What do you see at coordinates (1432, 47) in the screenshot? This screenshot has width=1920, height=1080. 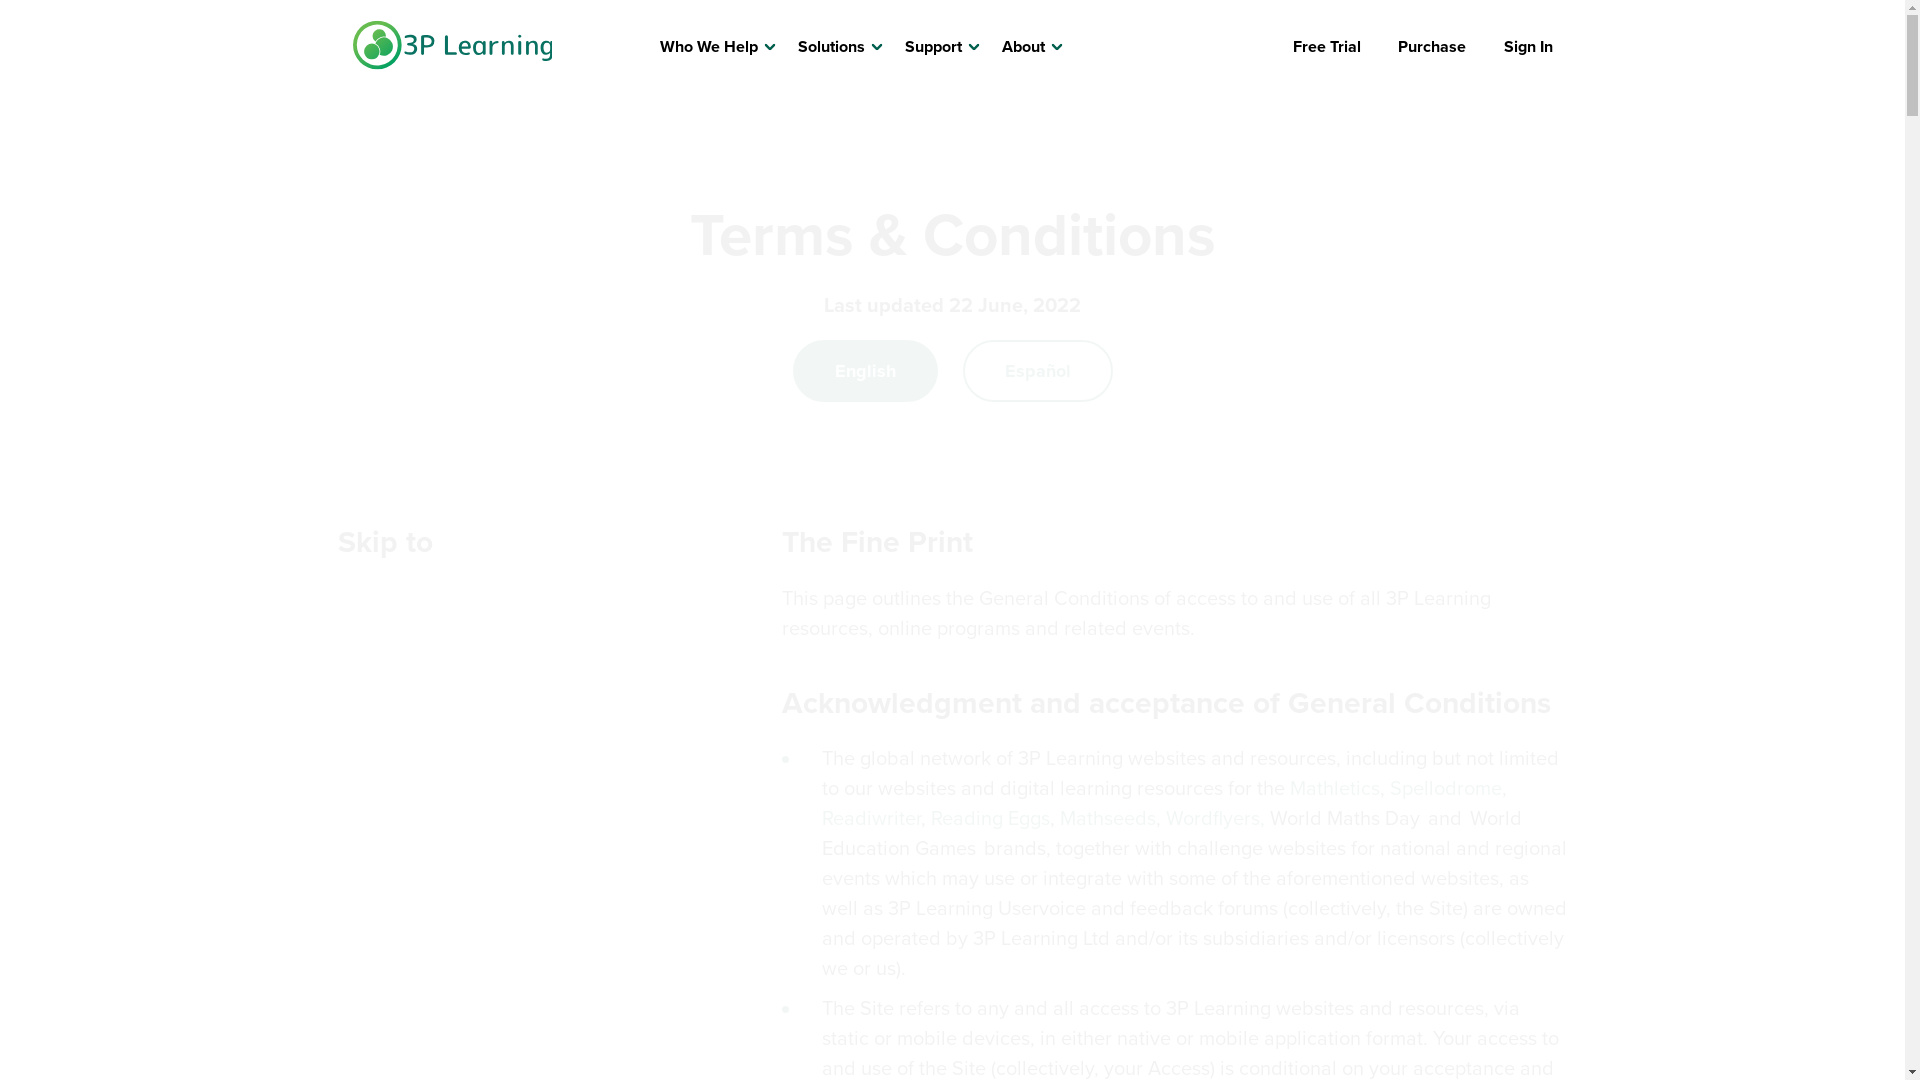 I see `Purchase` at bounding box center [1432, 47].